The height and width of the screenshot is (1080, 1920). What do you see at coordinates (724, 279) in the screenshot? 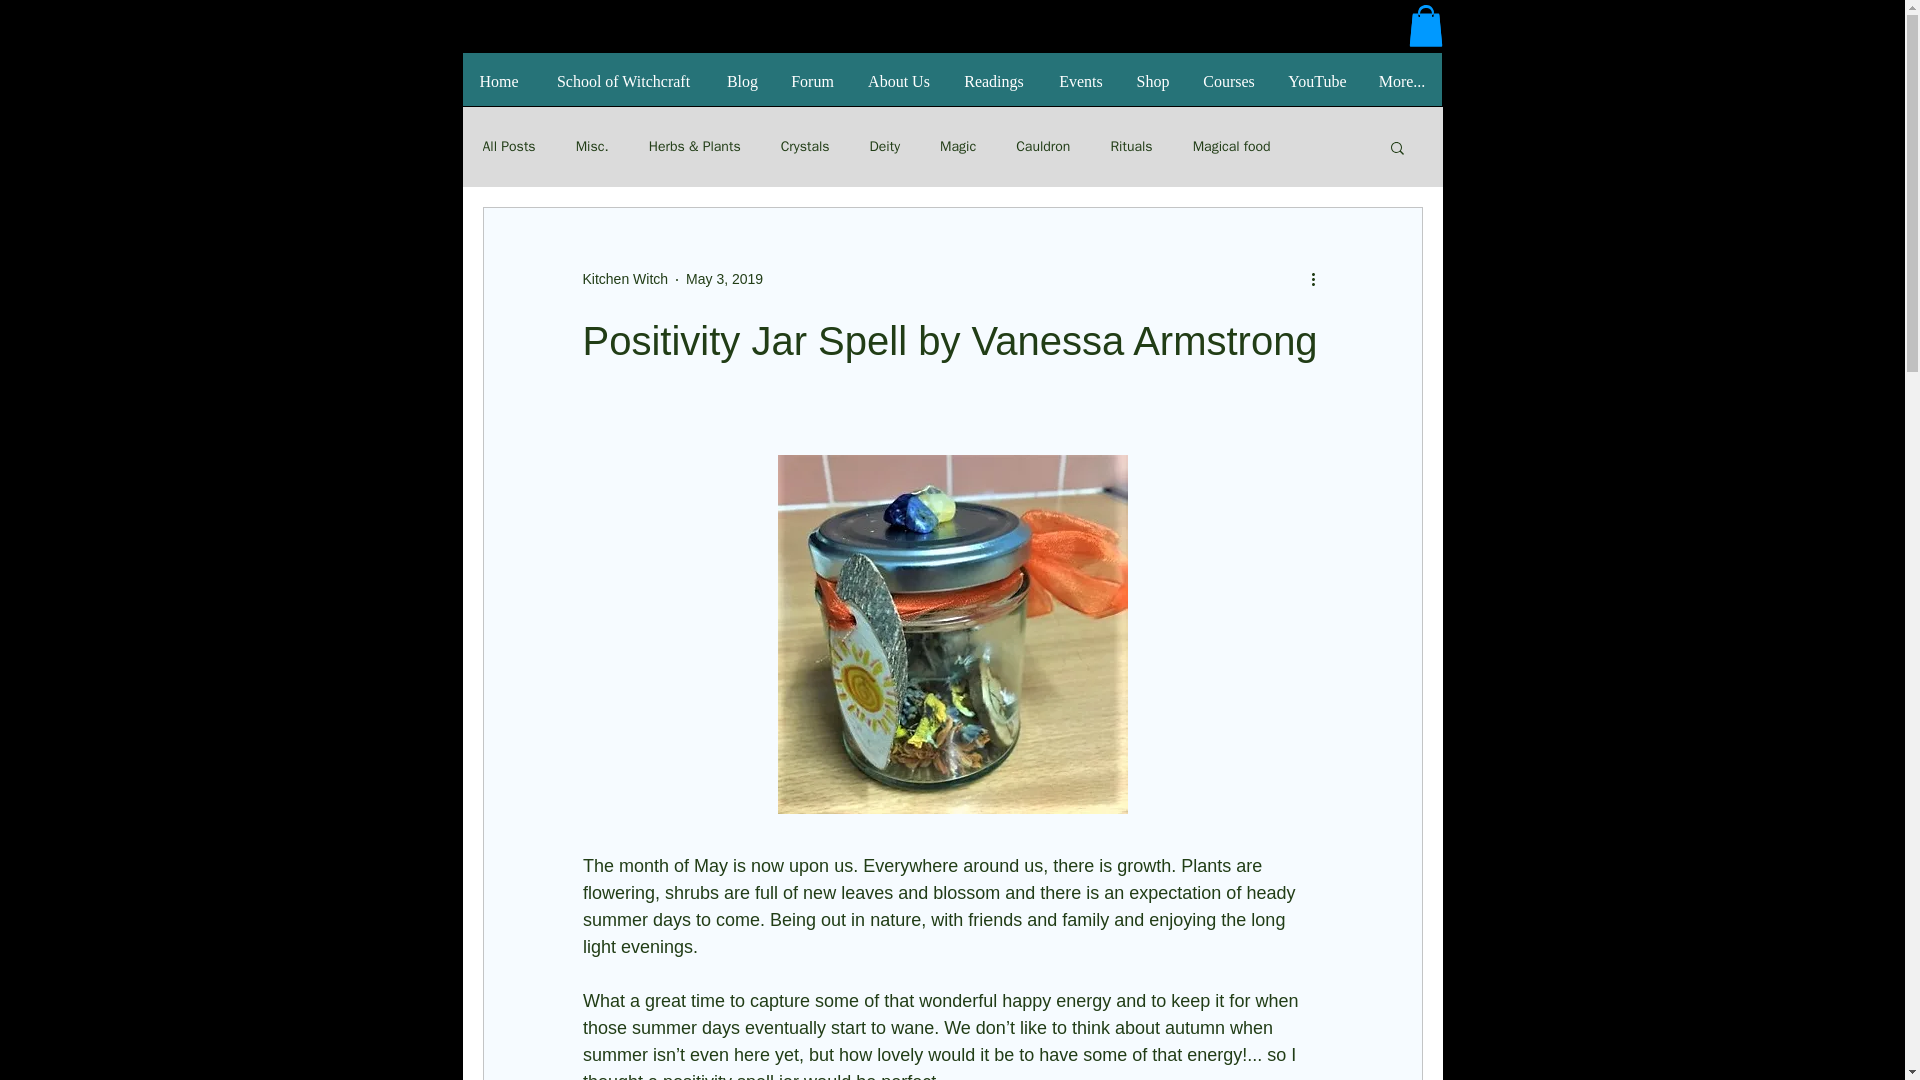
I see `May 3, 2019` at bounding box center [724, 279].